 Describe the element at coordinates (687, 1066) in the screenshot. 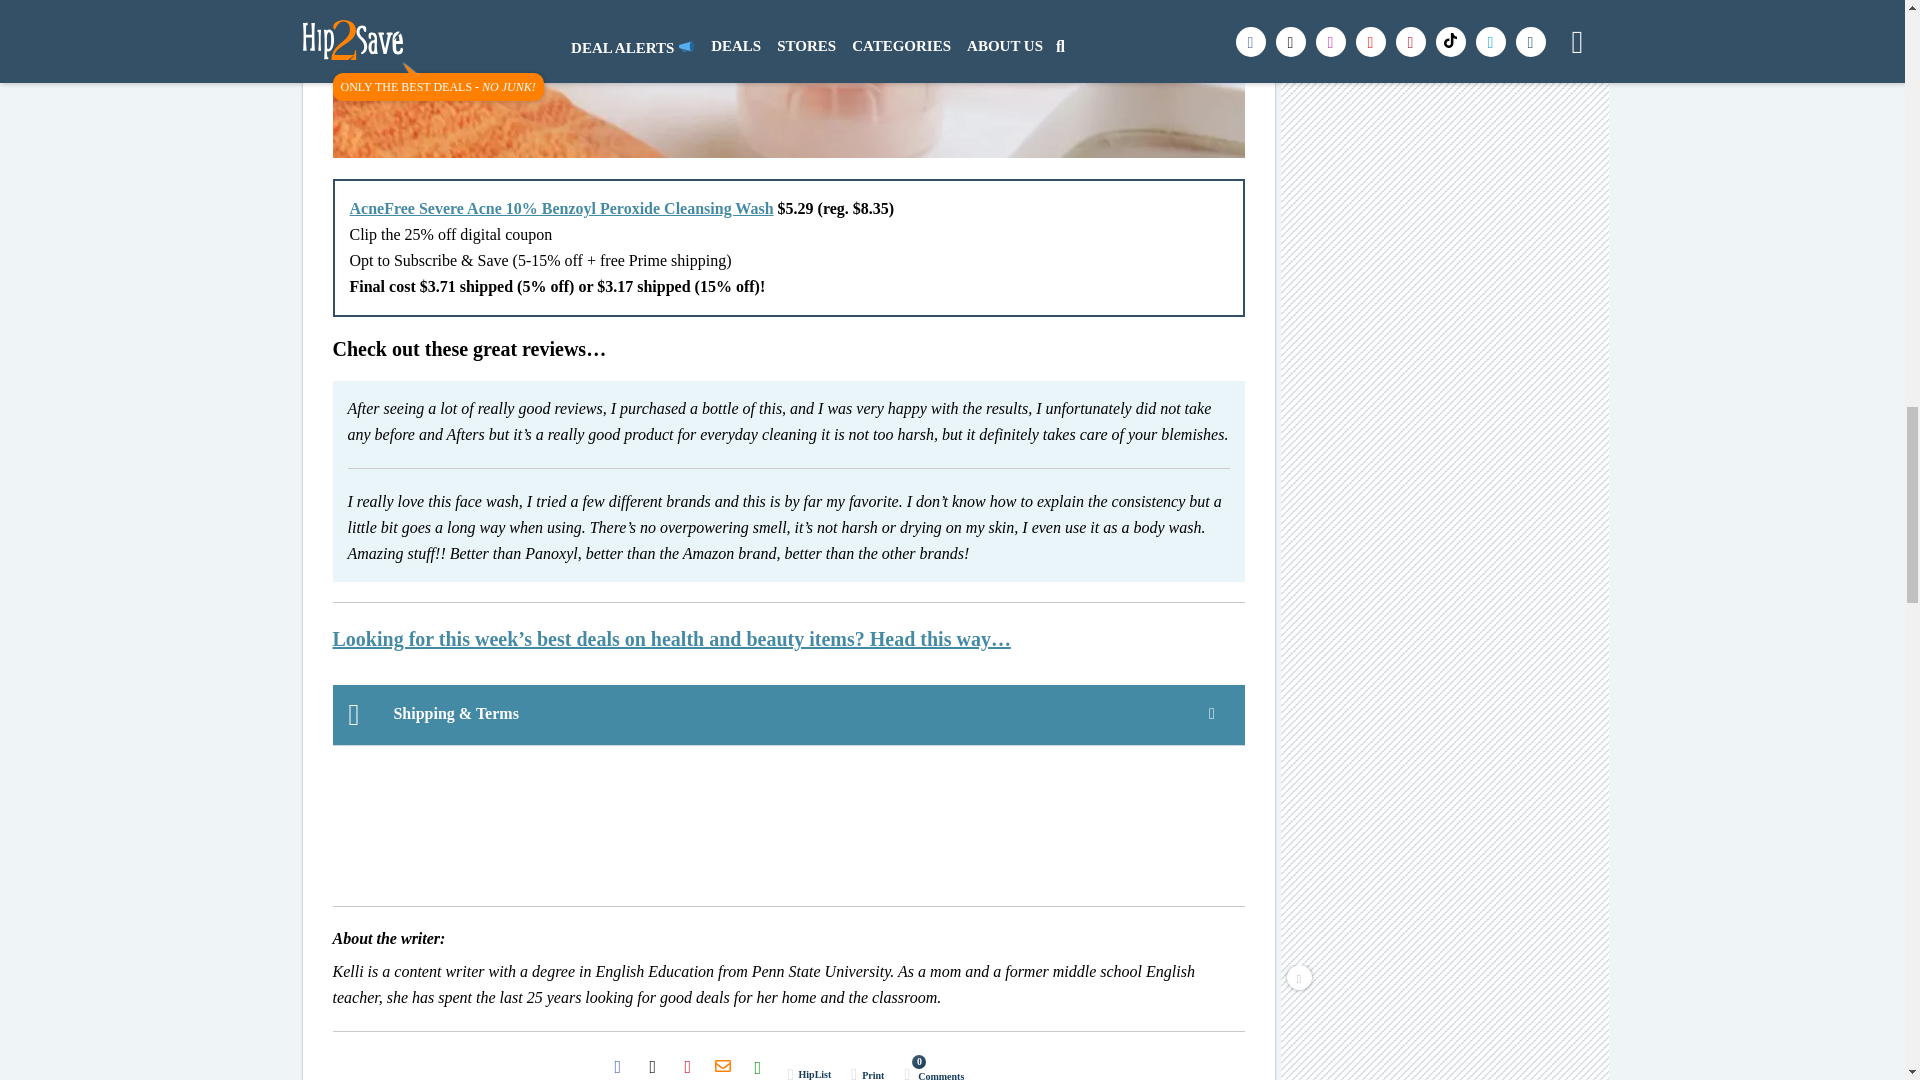

I see `Click to share on Pinterest` at that location.